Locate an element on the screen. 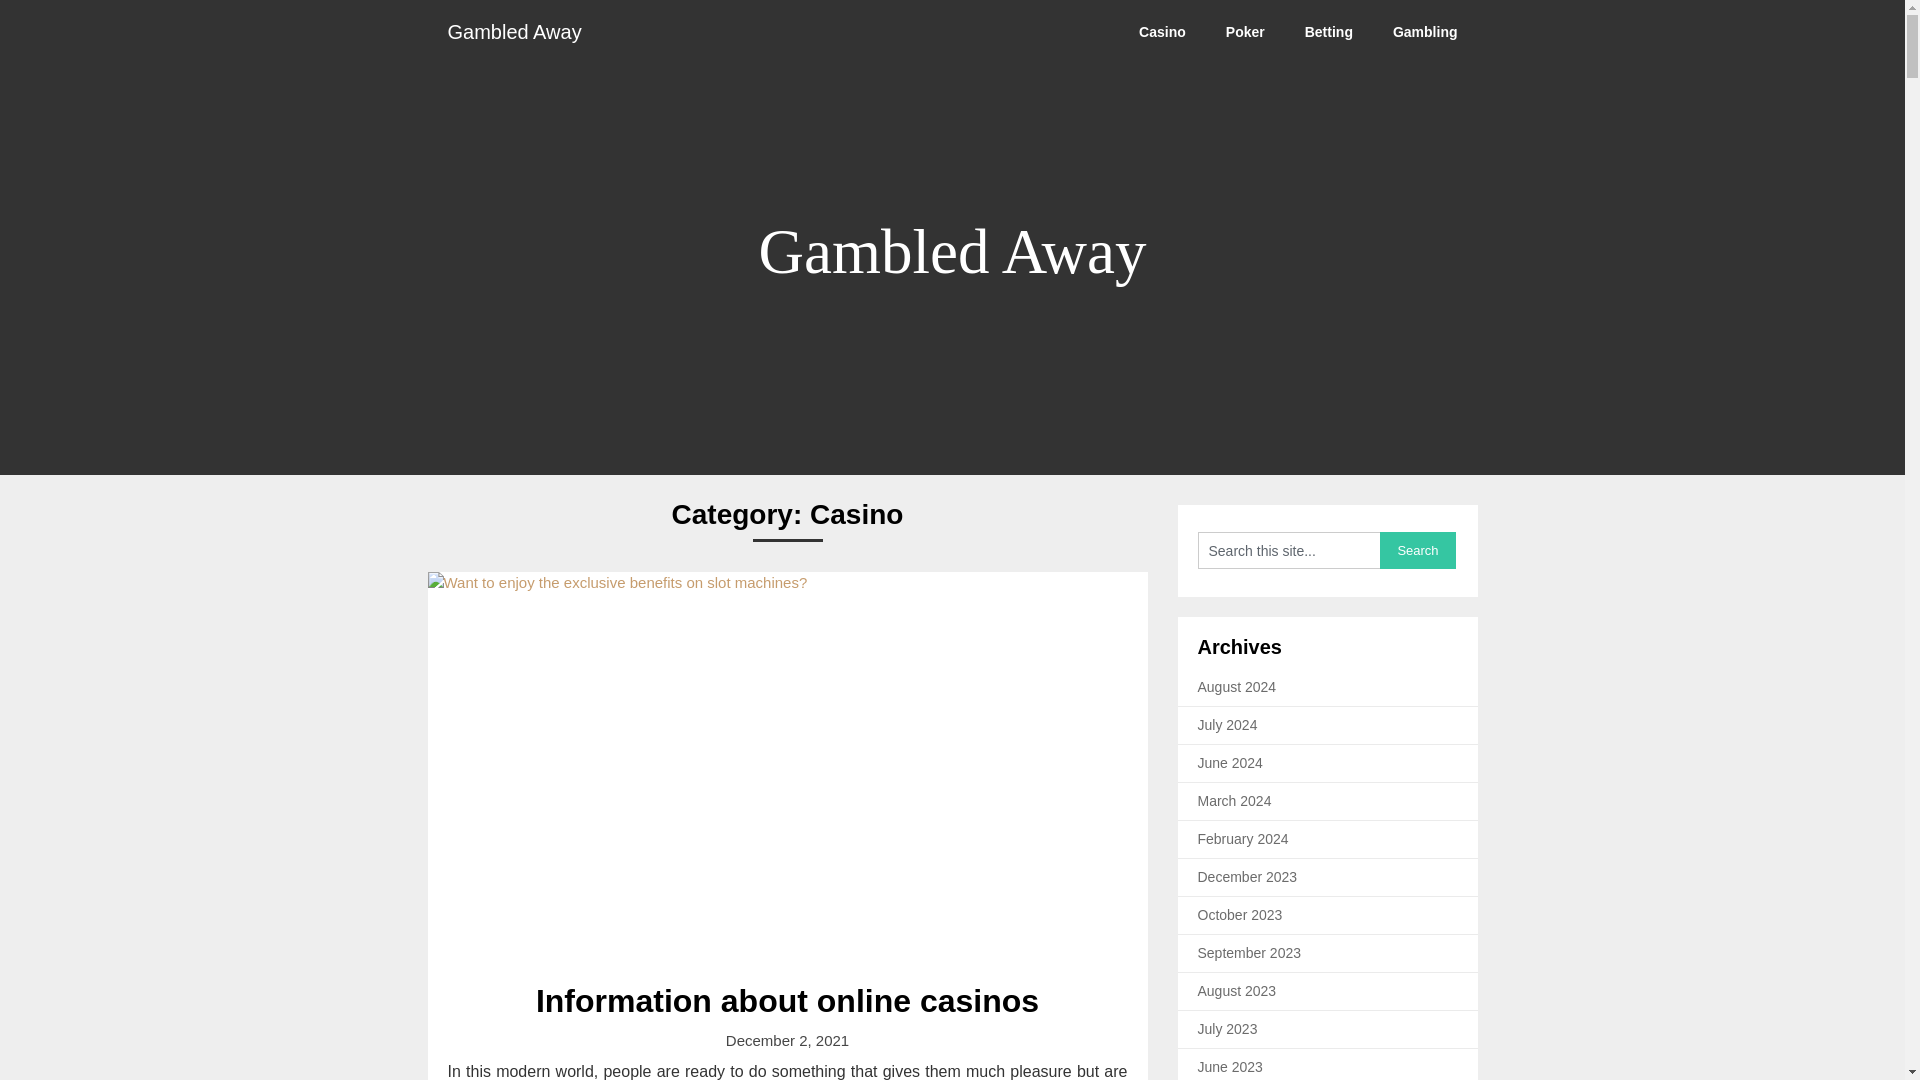  Information about online casinos is located at coordinates (786, 1000).